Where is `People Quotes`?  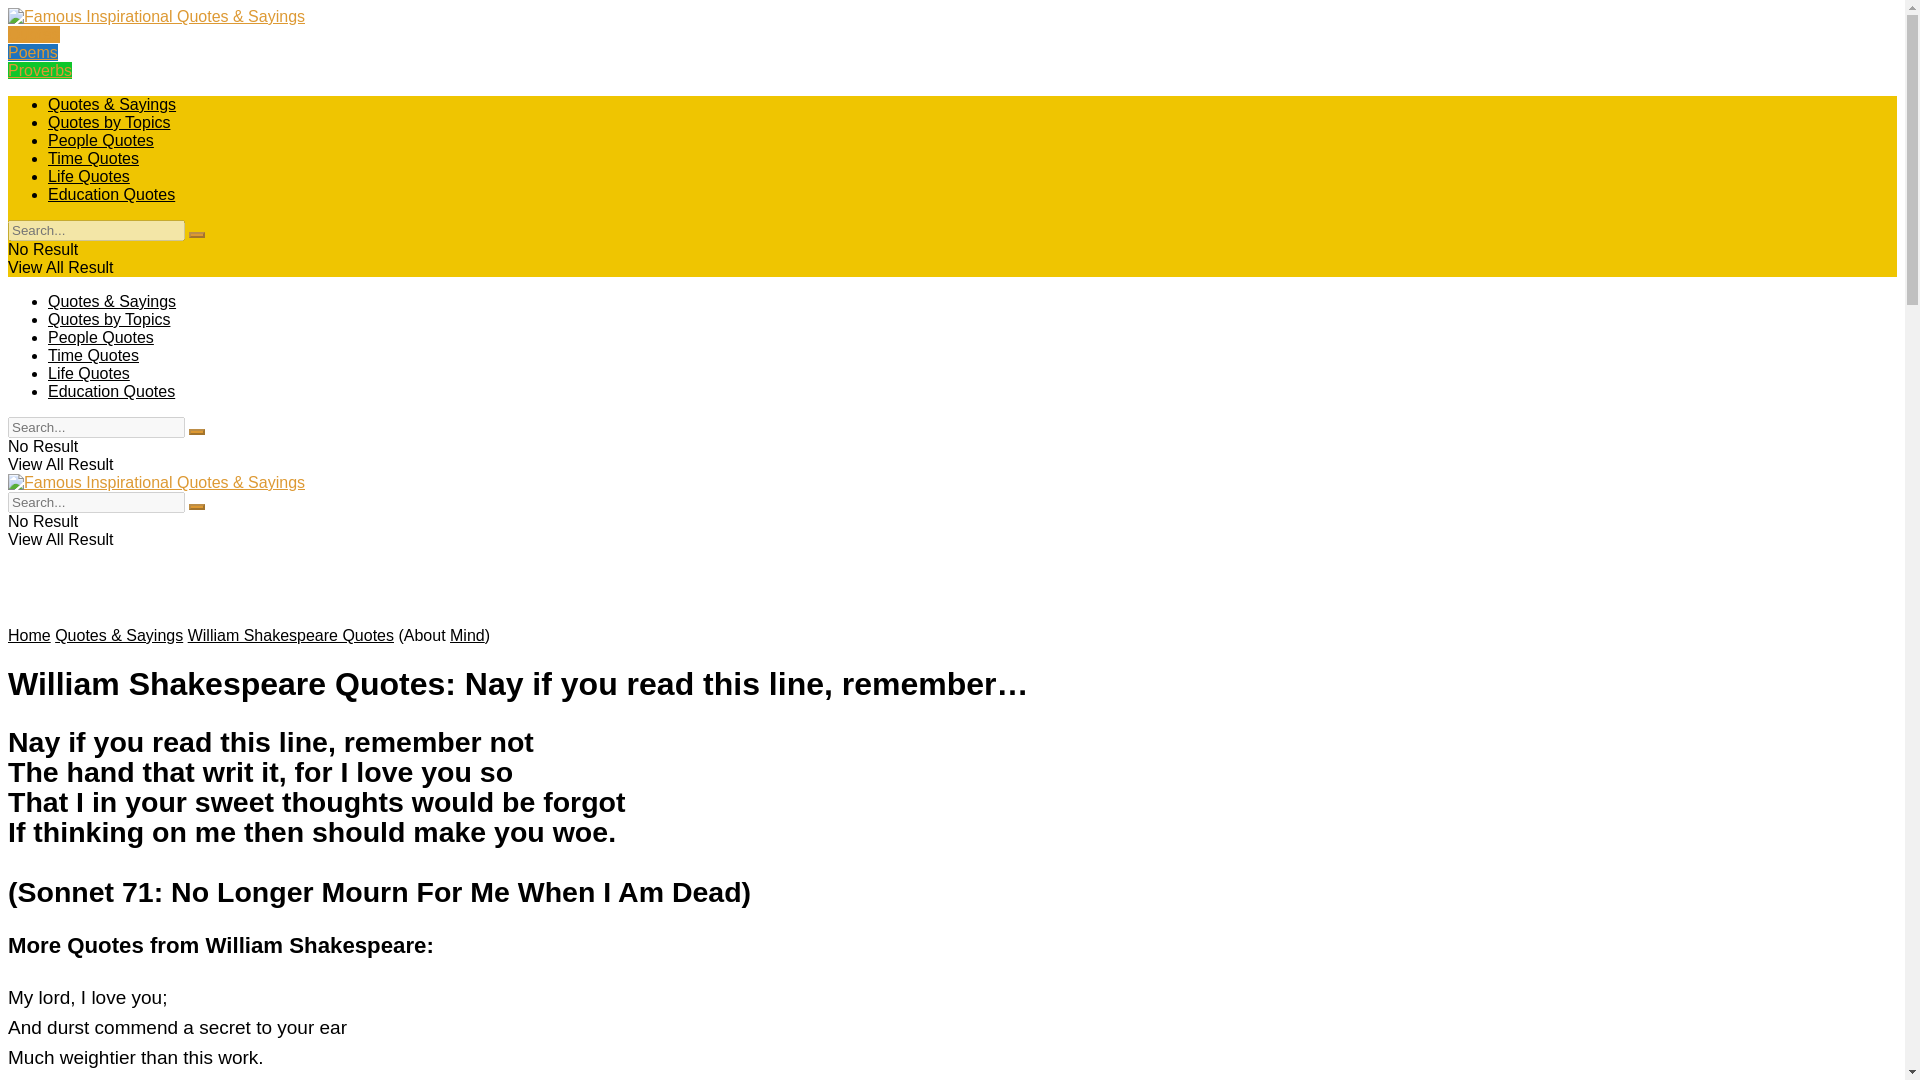 People Quotes is located at coordinates (100, 337).